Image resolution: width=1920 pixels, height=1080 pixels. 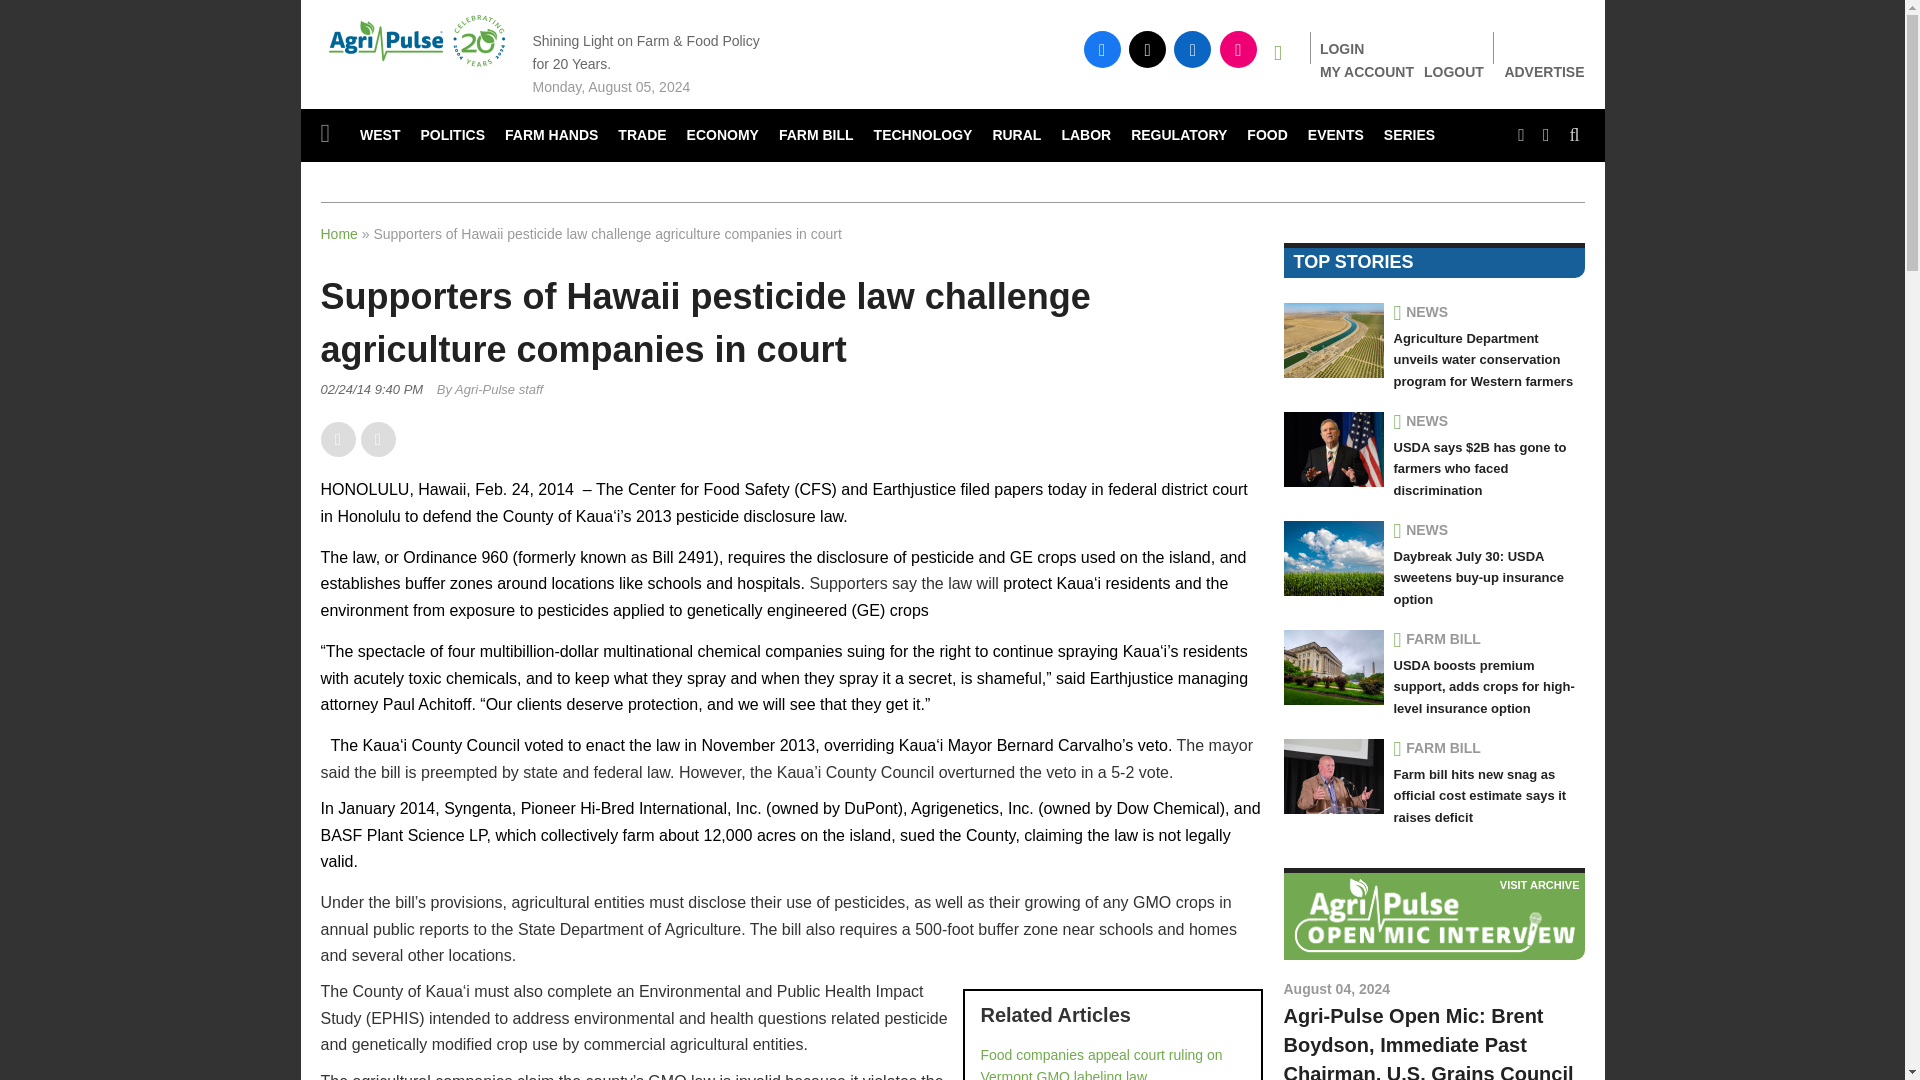 I want to click on REGULATORY, so click(x=1178, y=136).